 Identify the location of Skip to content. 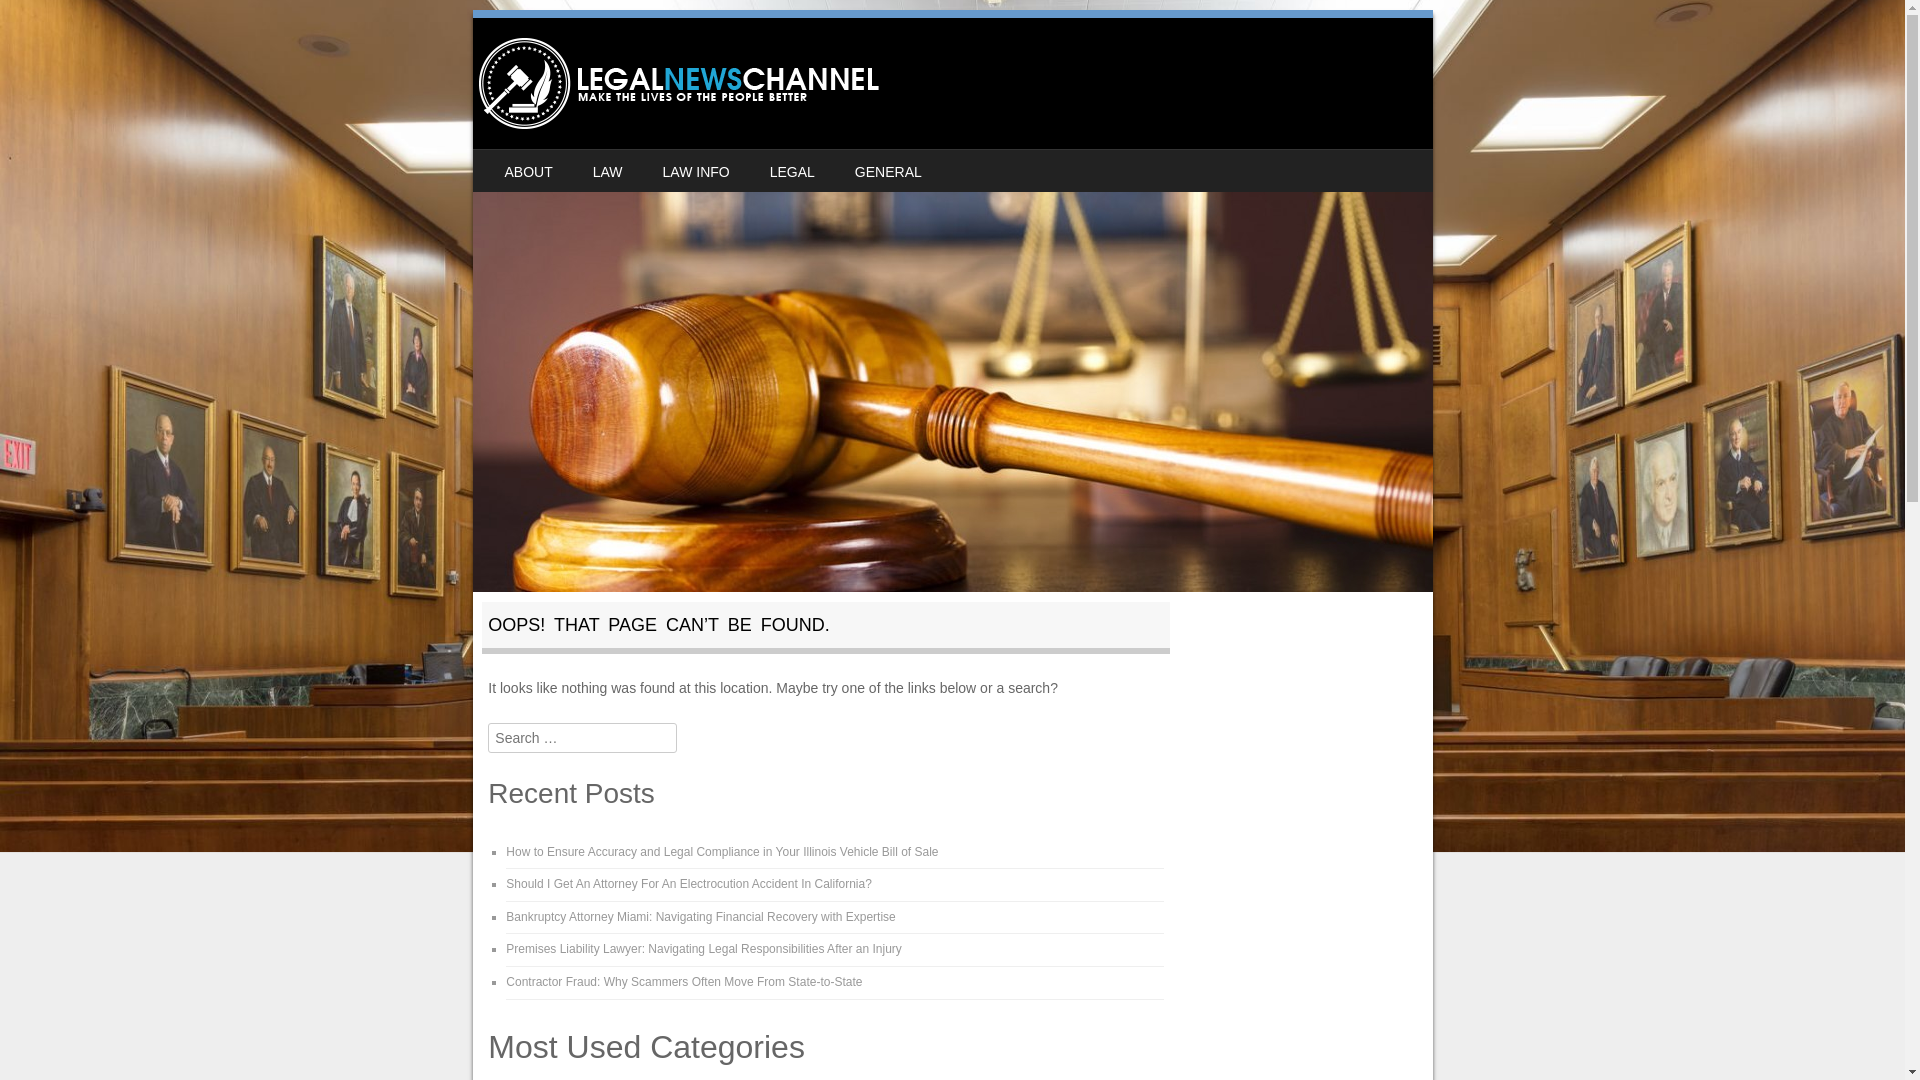
(534, 162).